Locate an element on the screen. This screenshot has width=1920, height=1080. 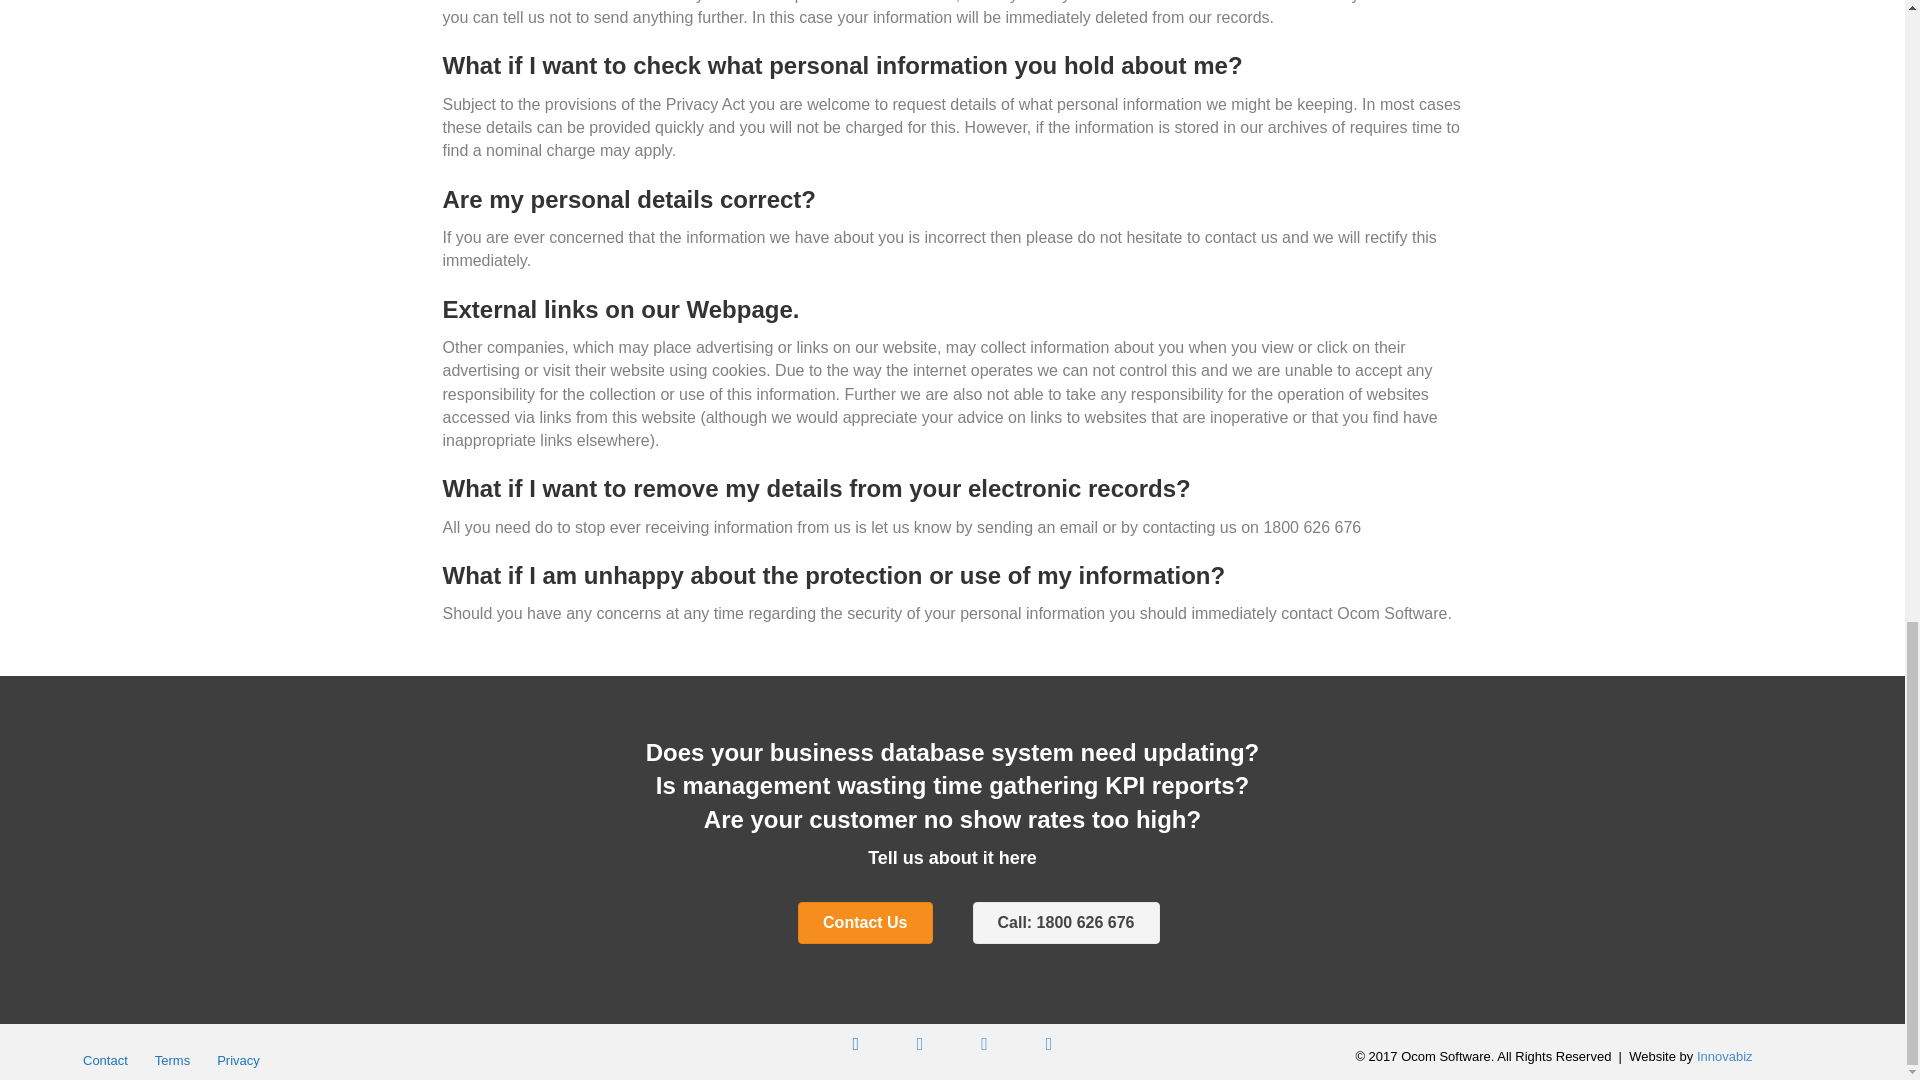
Innovabiz is located at coordinates (1724, 1056).